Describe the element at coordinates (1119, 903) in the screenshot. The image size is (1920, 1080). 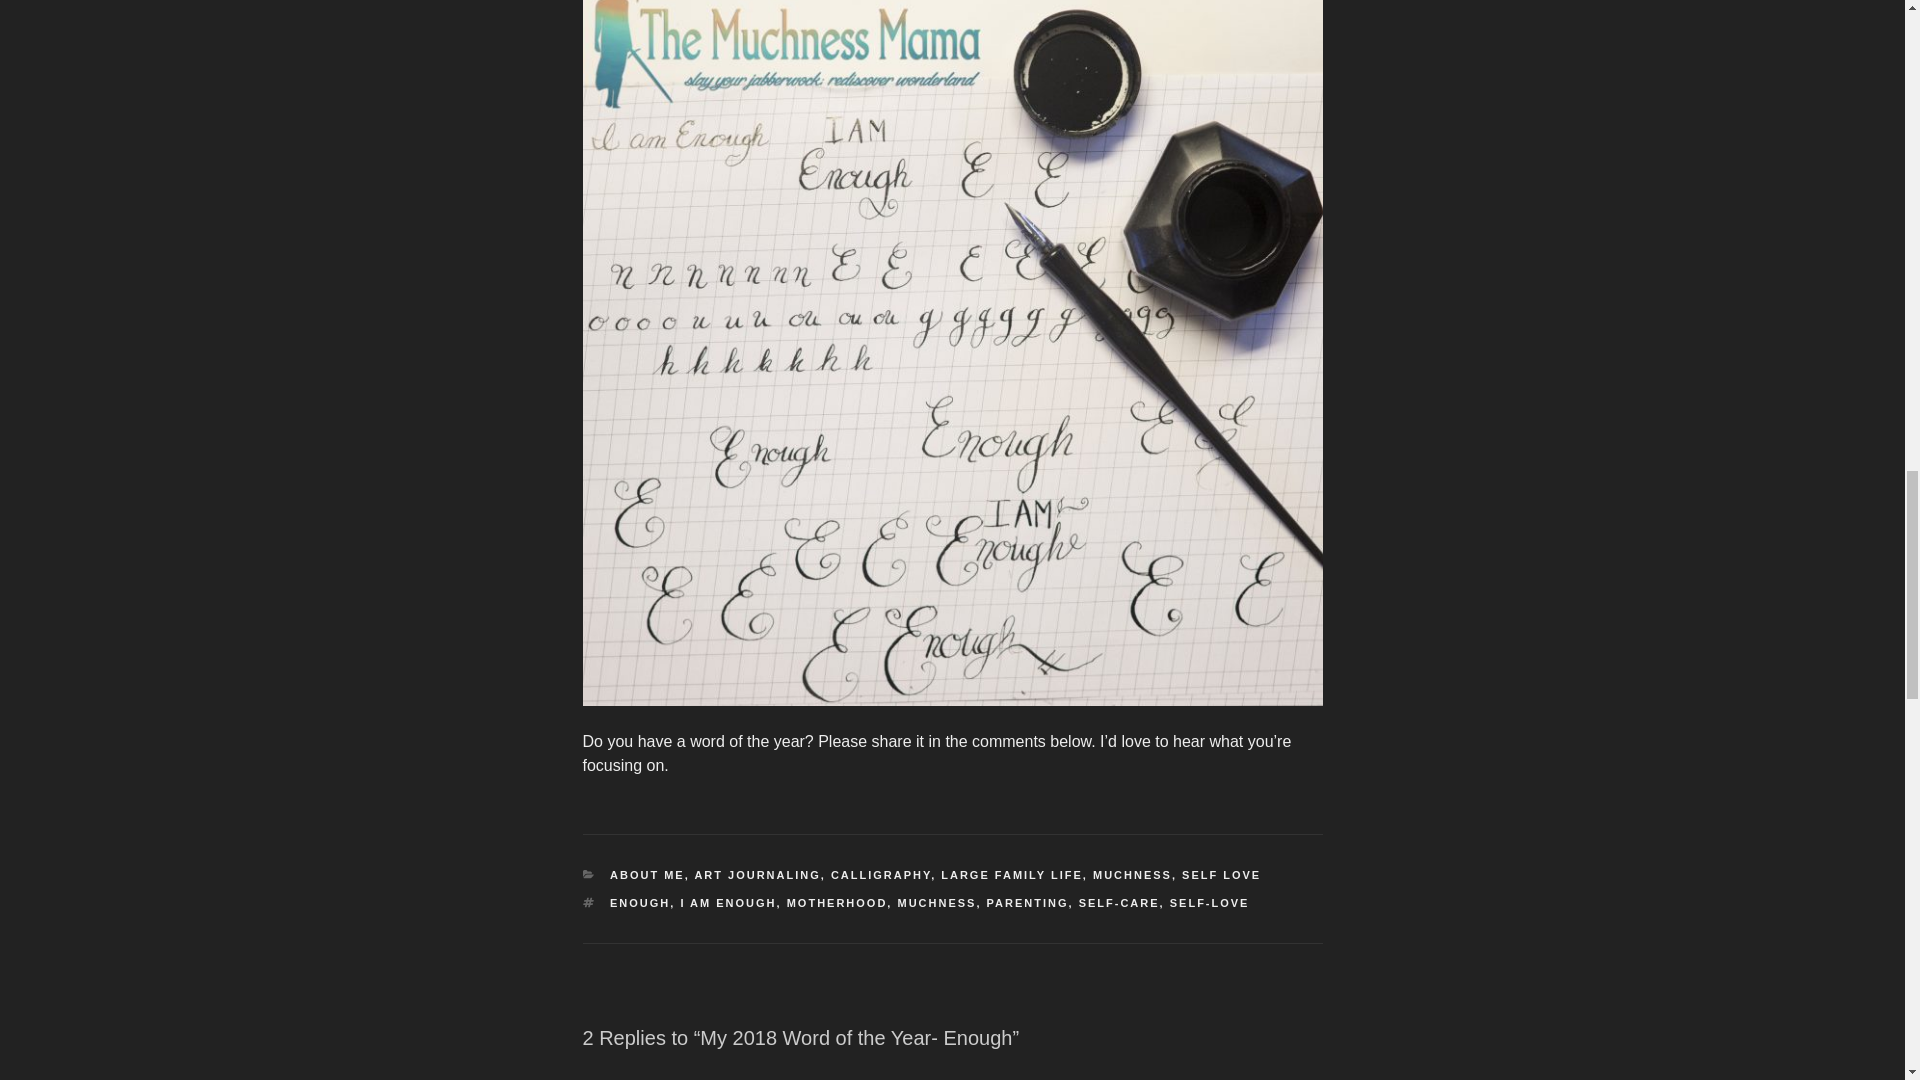
I see `SELF-CARE` at that location.